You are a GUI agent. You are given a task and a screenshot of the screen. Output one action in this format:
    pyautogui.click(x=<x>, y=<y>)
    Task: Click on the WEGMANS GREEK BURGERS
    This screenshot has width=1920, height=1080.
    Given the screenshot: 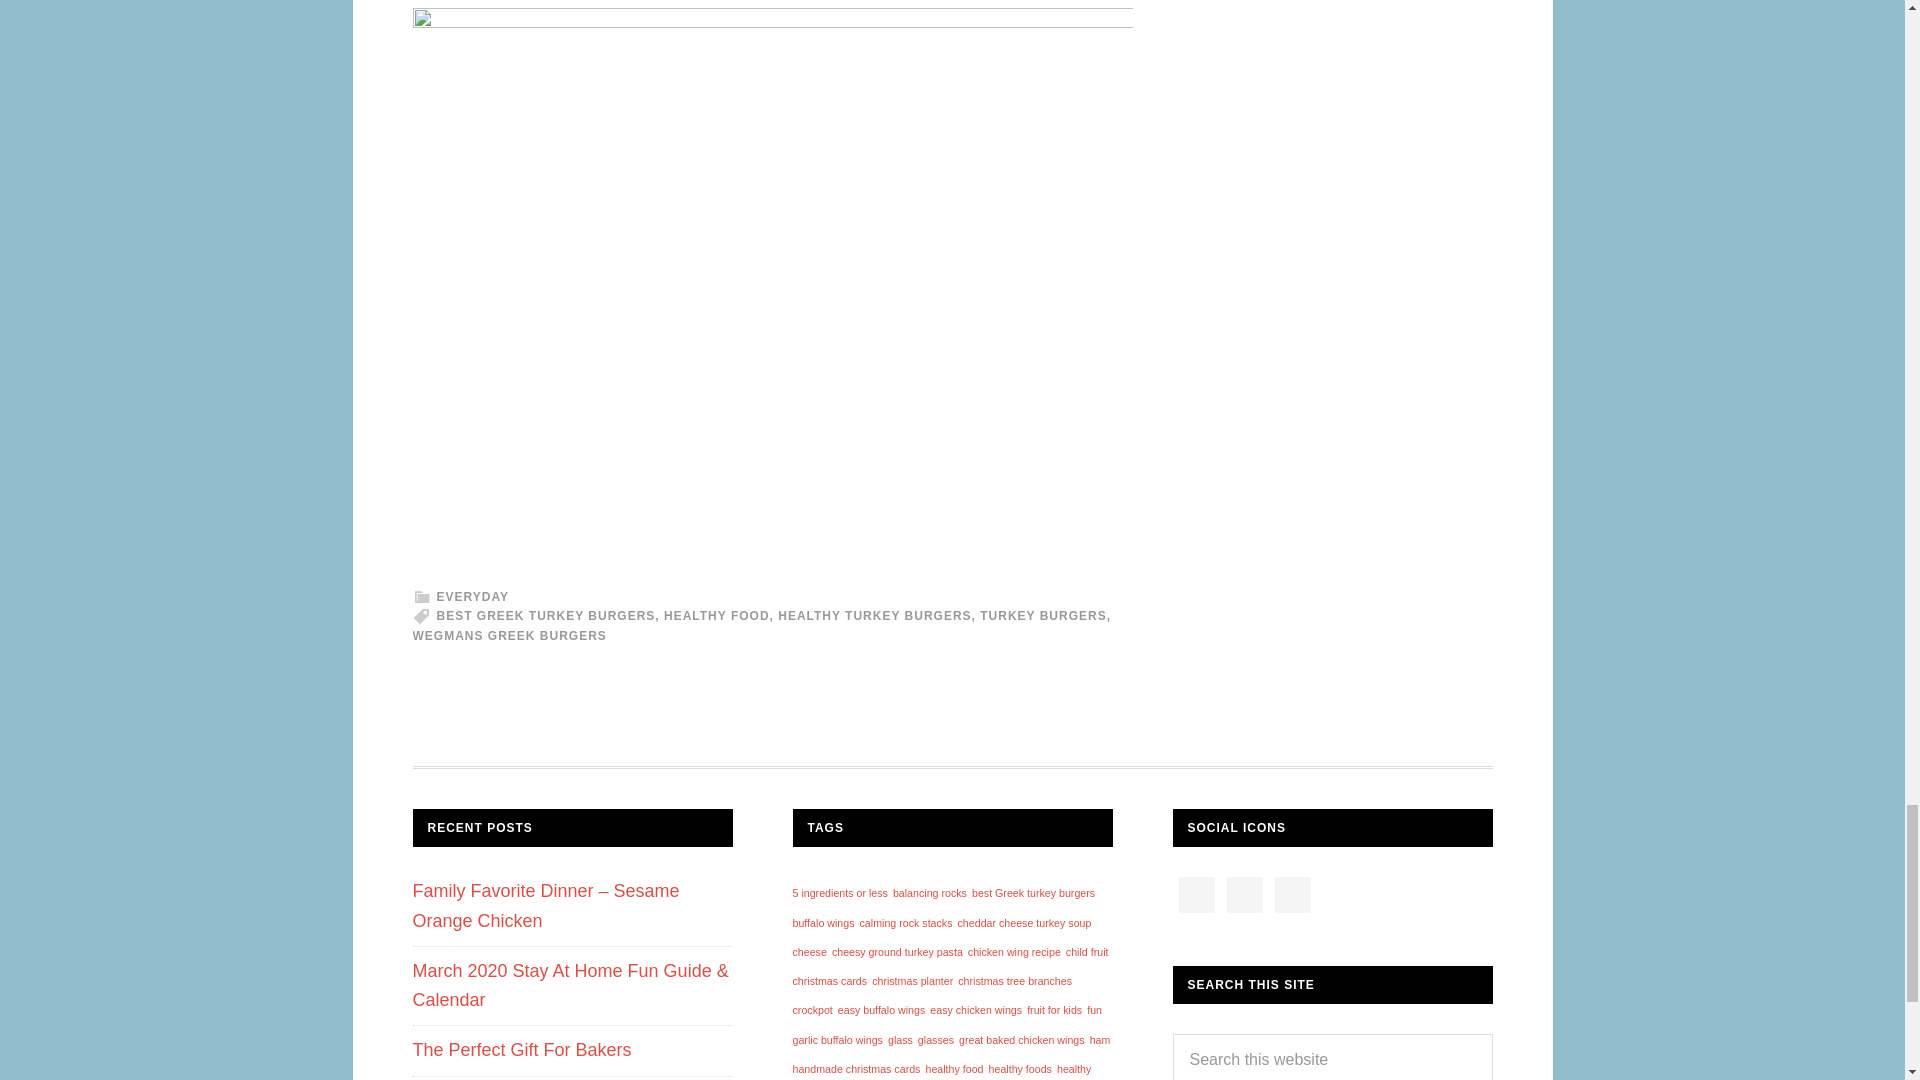 What is the action you would take?
    pyautogui.click(x=509, y=635)
    